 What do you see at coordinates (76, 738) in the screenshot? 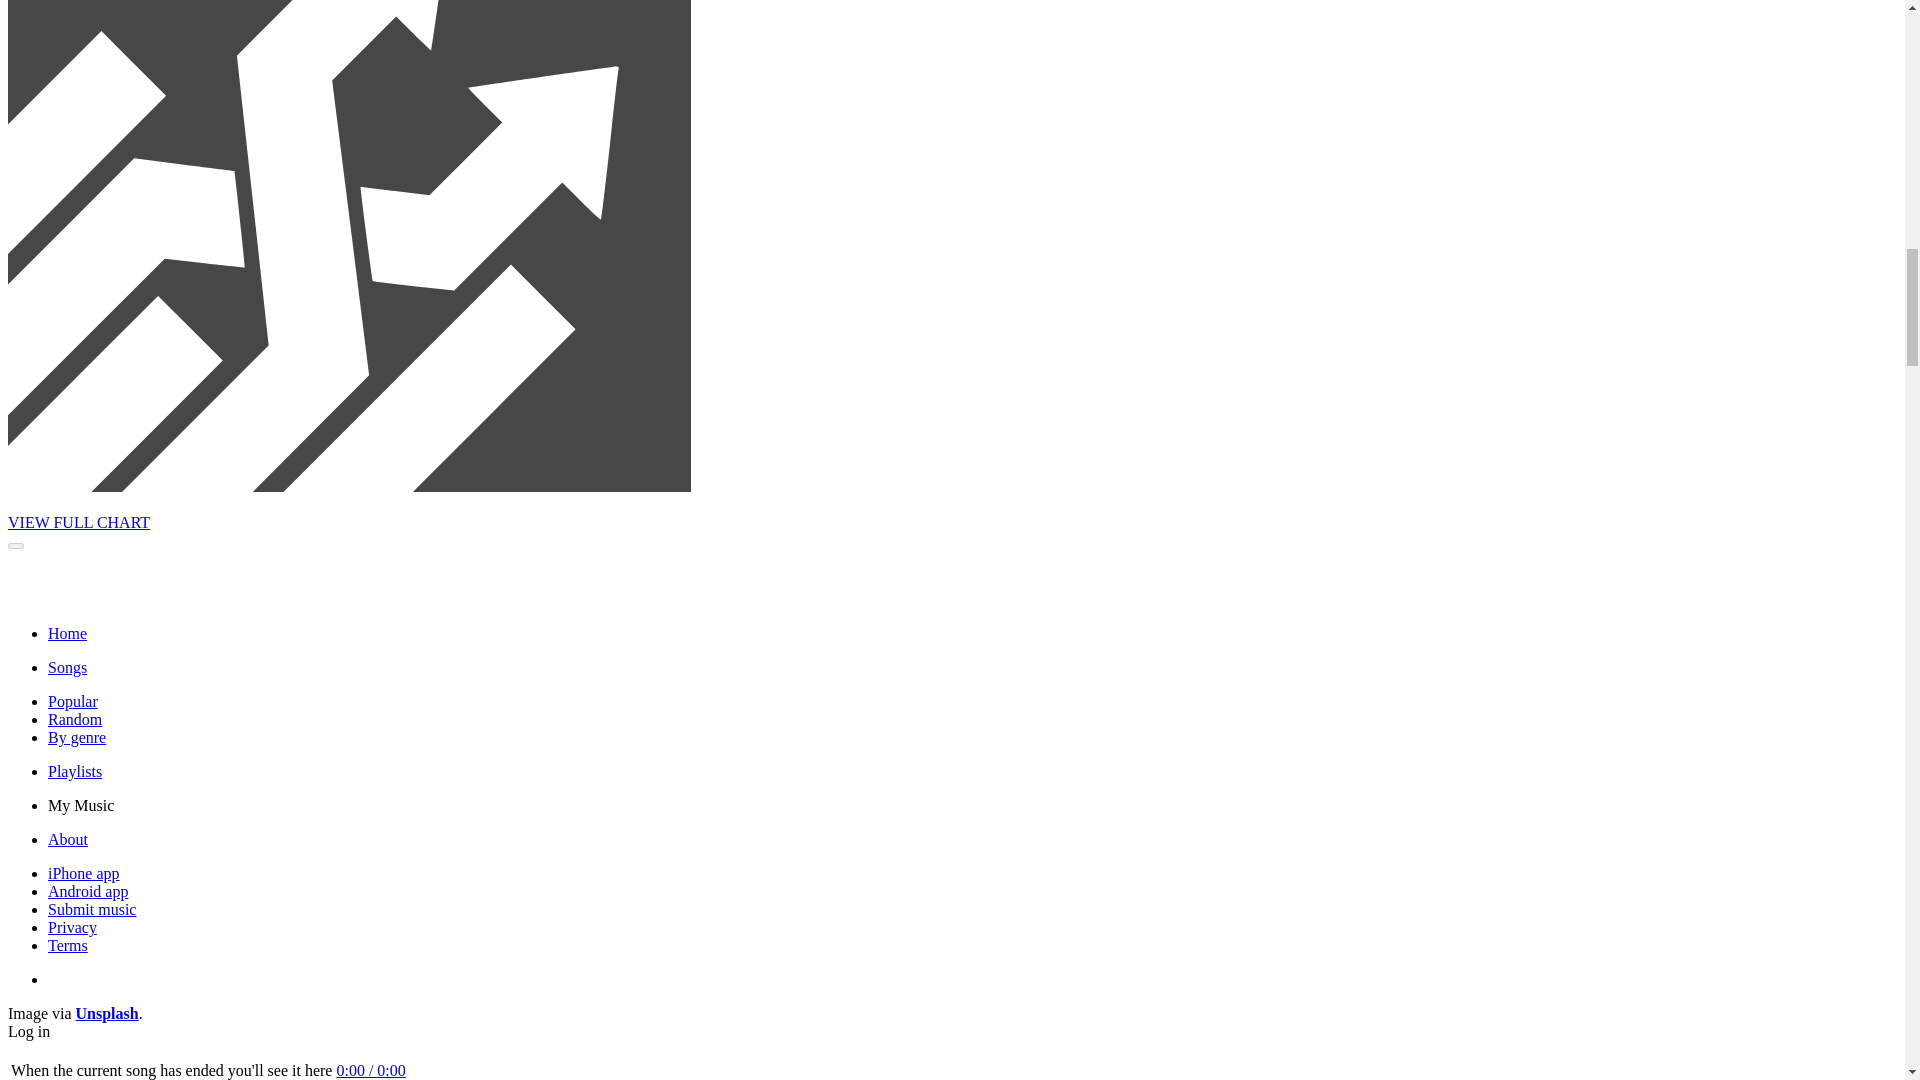
I see `Indie Genres` at bounding box center [76, 738].